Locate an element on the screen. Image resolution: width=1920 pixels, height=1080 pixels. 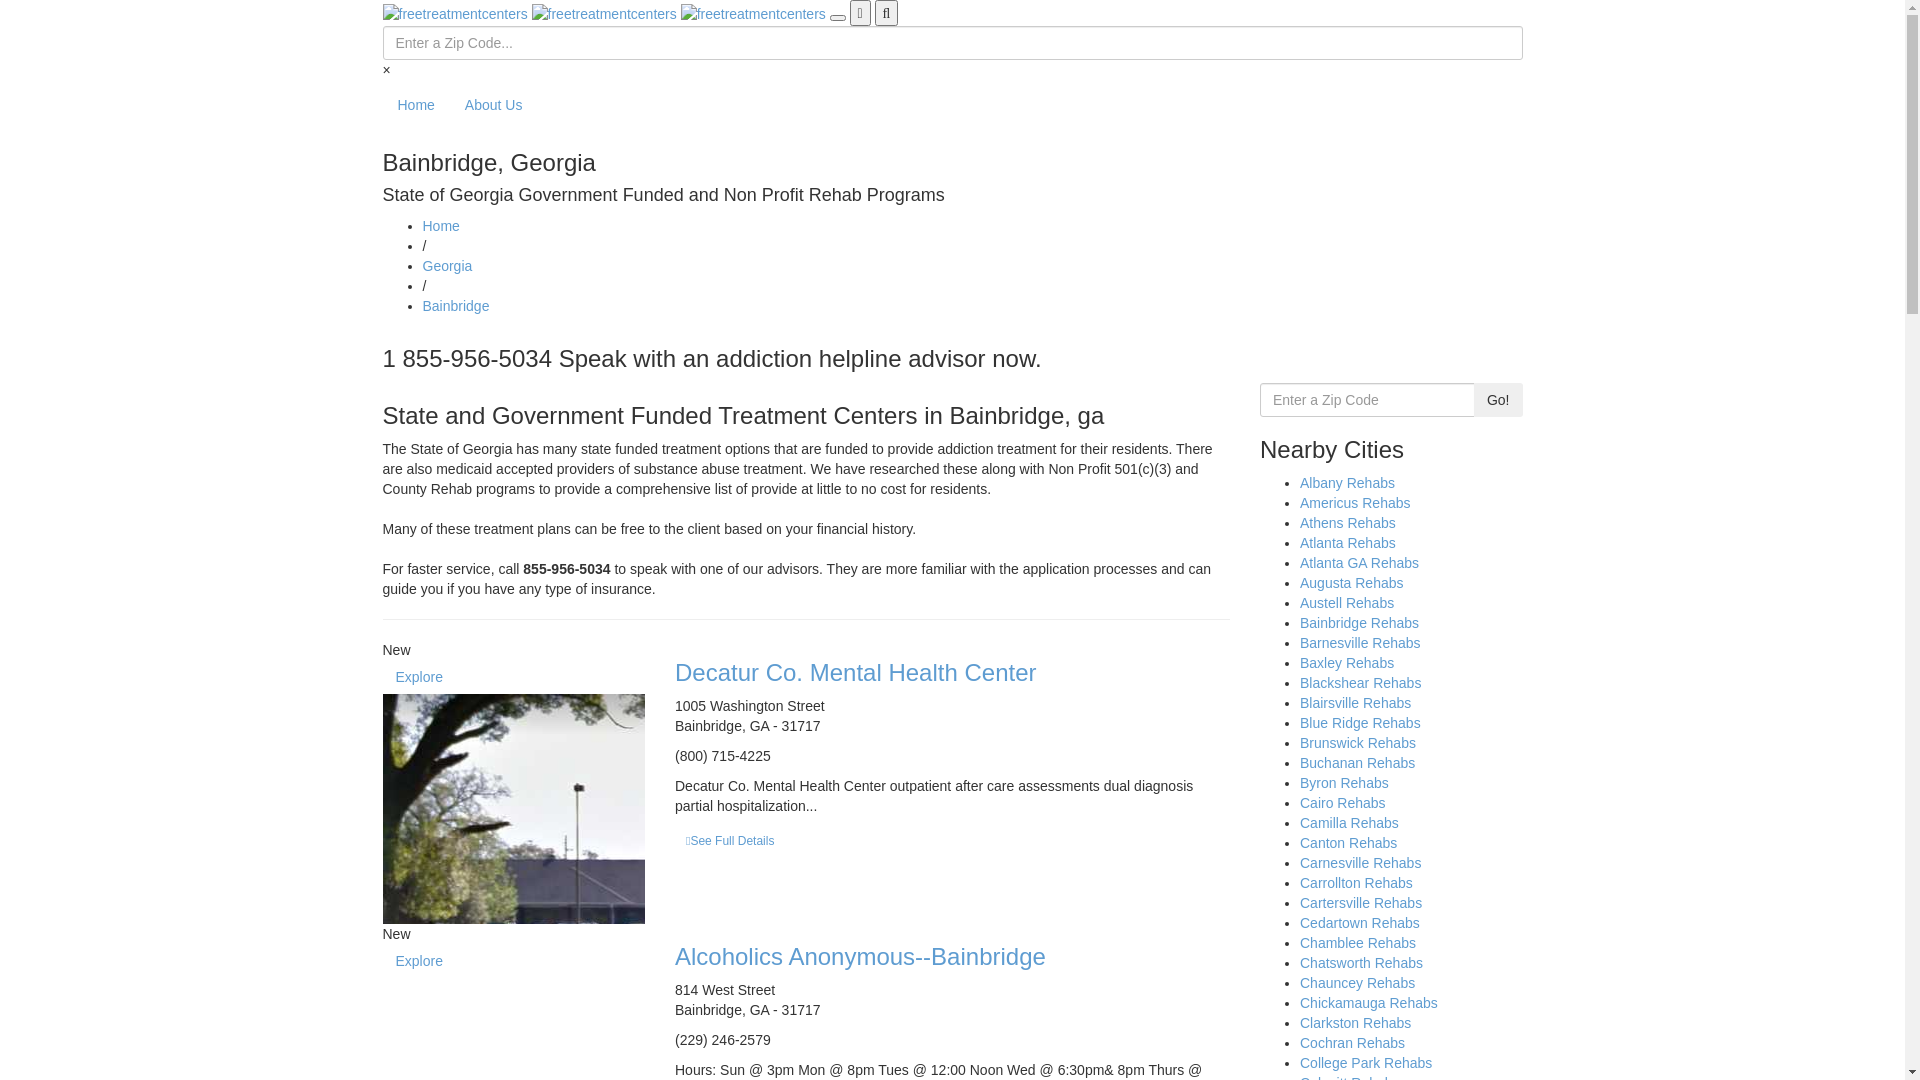
Home is located at coordinates (416, 105).